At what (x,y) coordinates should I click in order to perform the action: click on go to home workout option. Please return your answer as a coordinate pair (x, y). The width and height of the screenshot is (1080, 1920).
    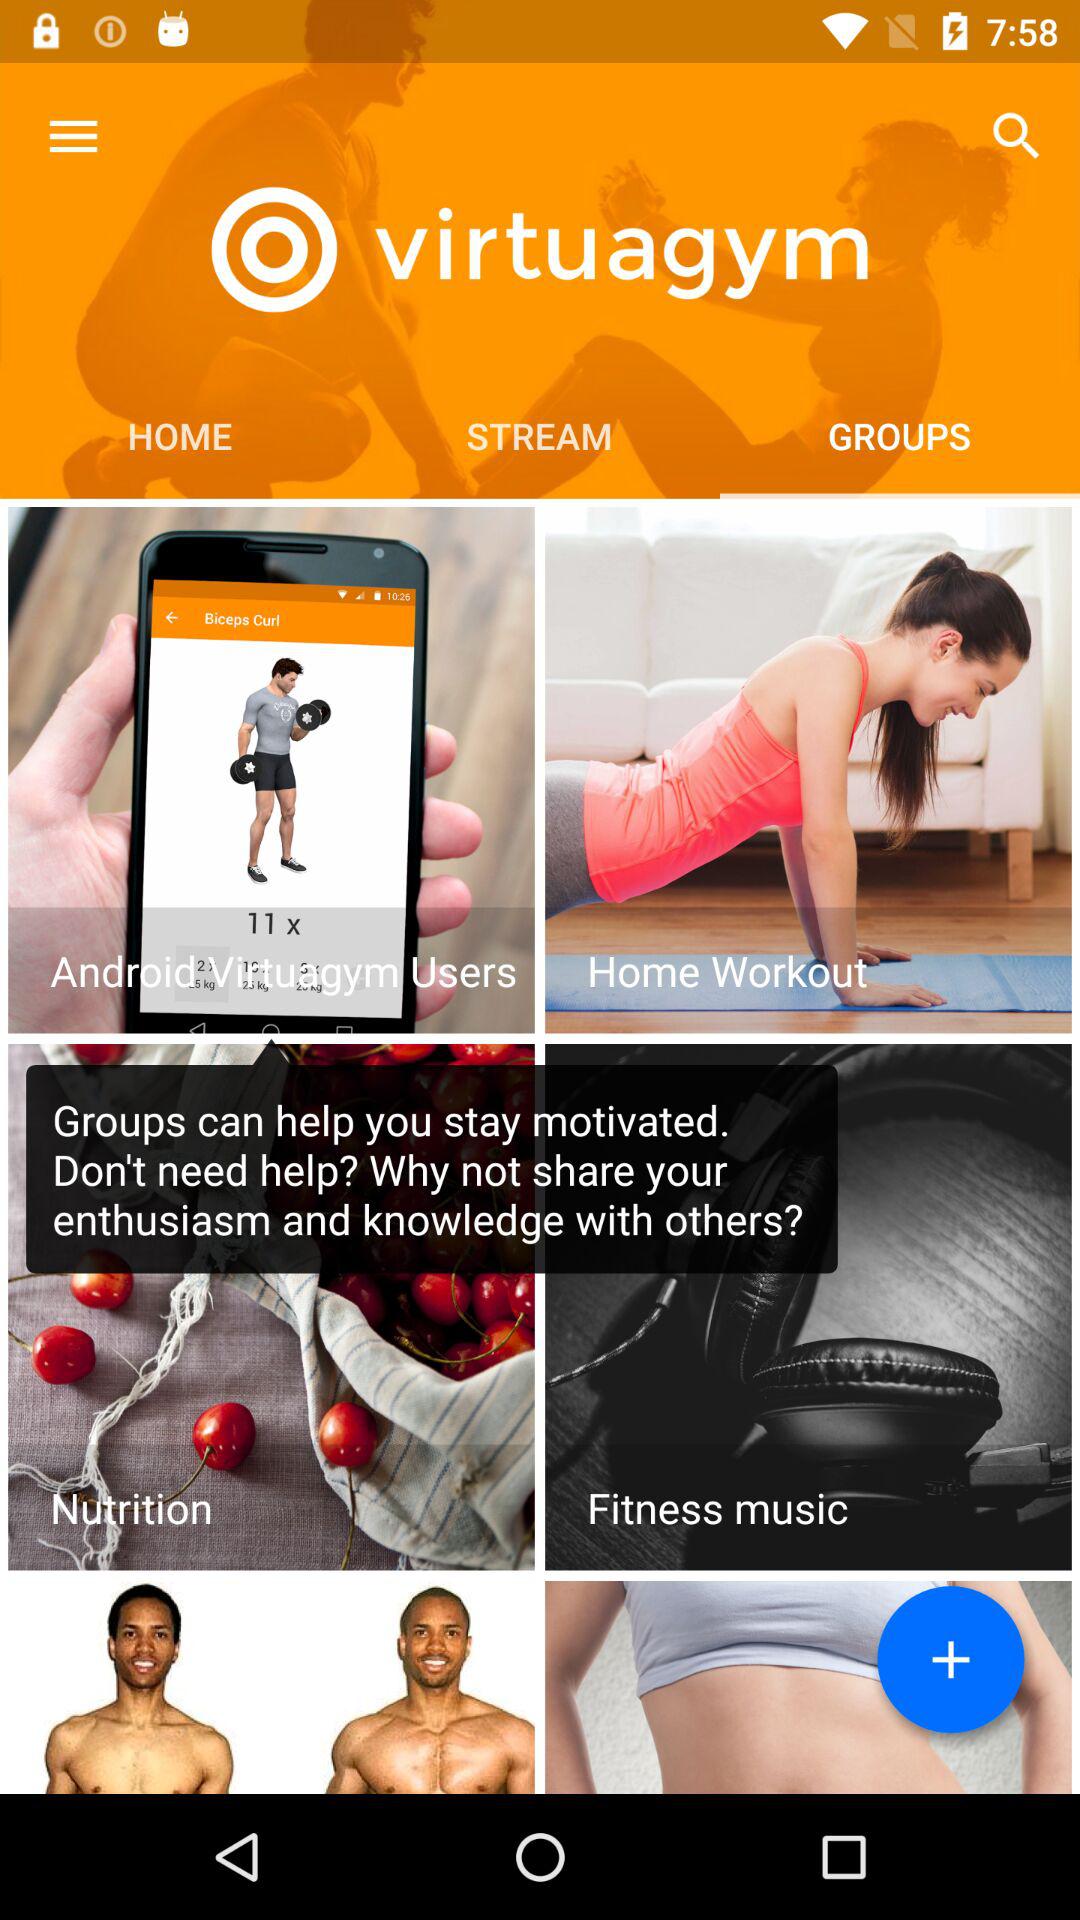
    Looking at the image, I should click on (808, 770).